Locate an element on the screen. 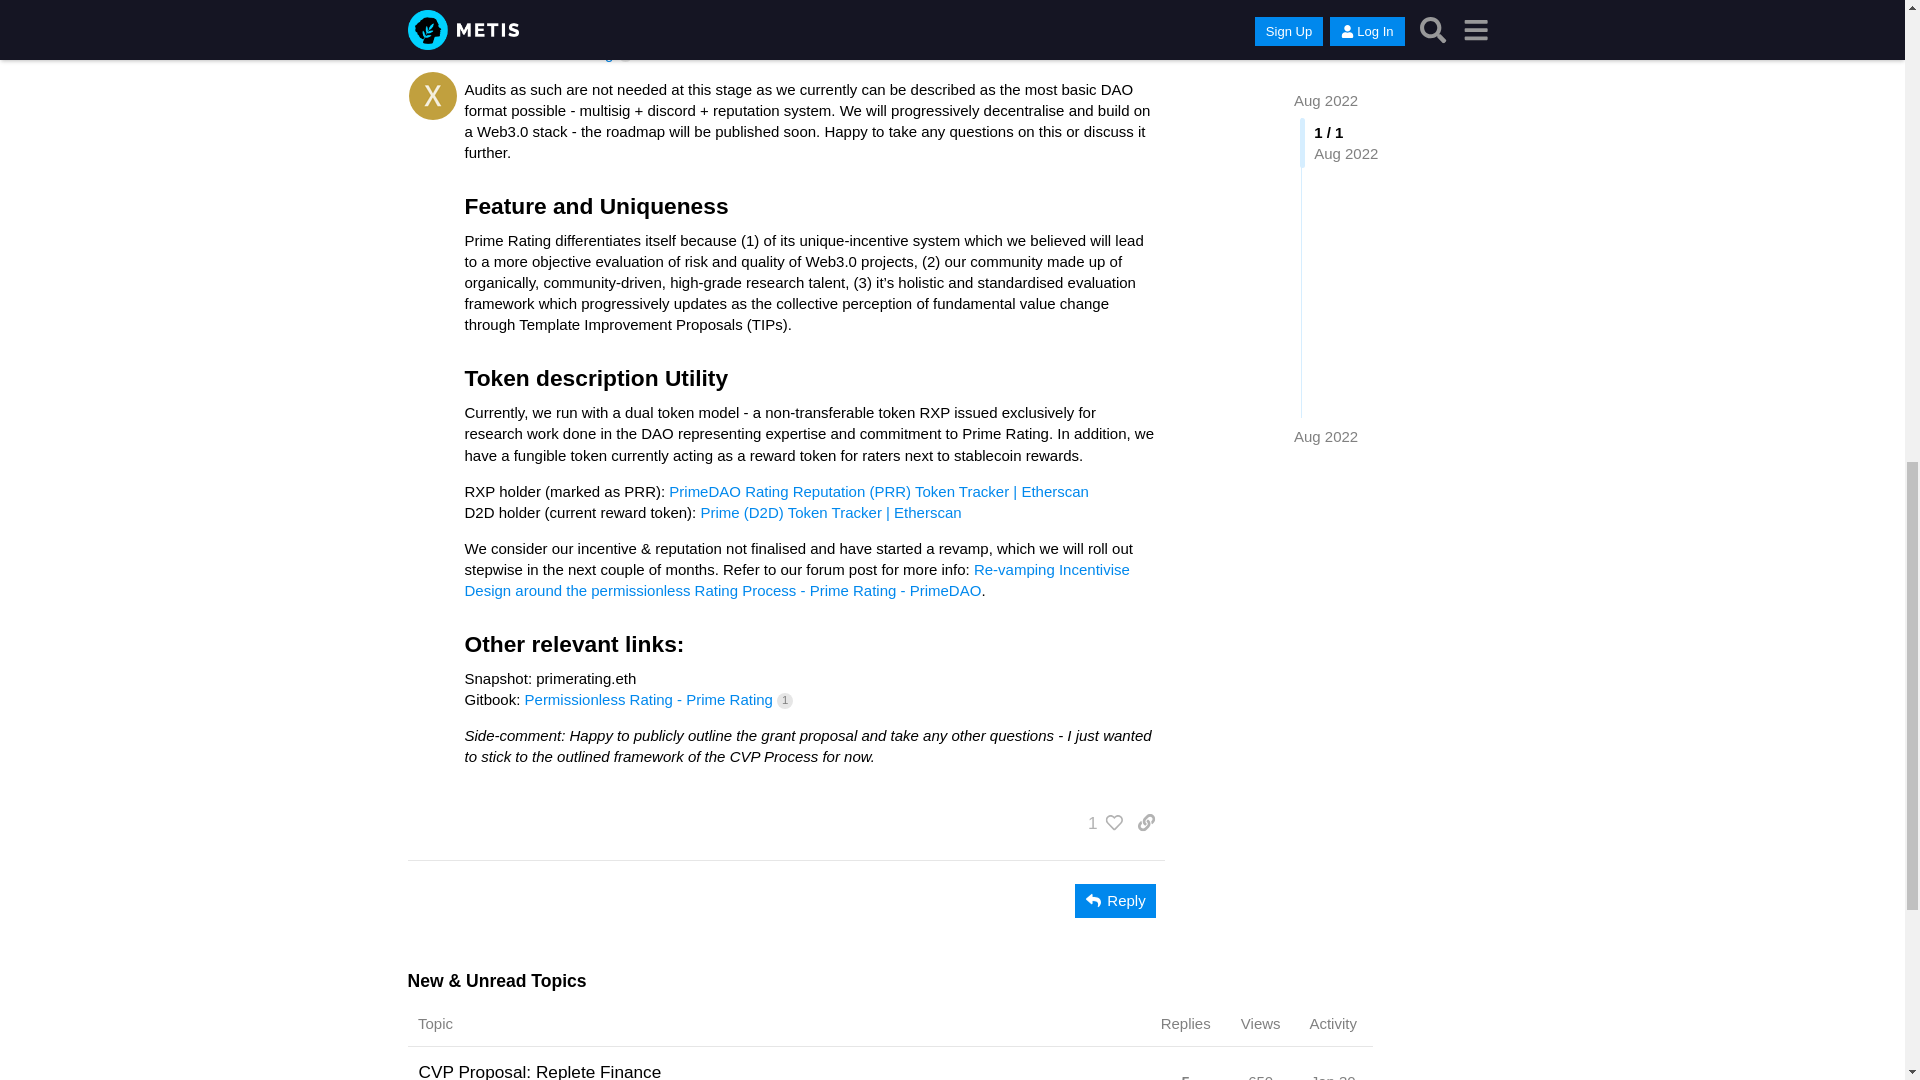 This screenshot has width=1920, height=1080. 1 click is located at coordinates (784, 700).